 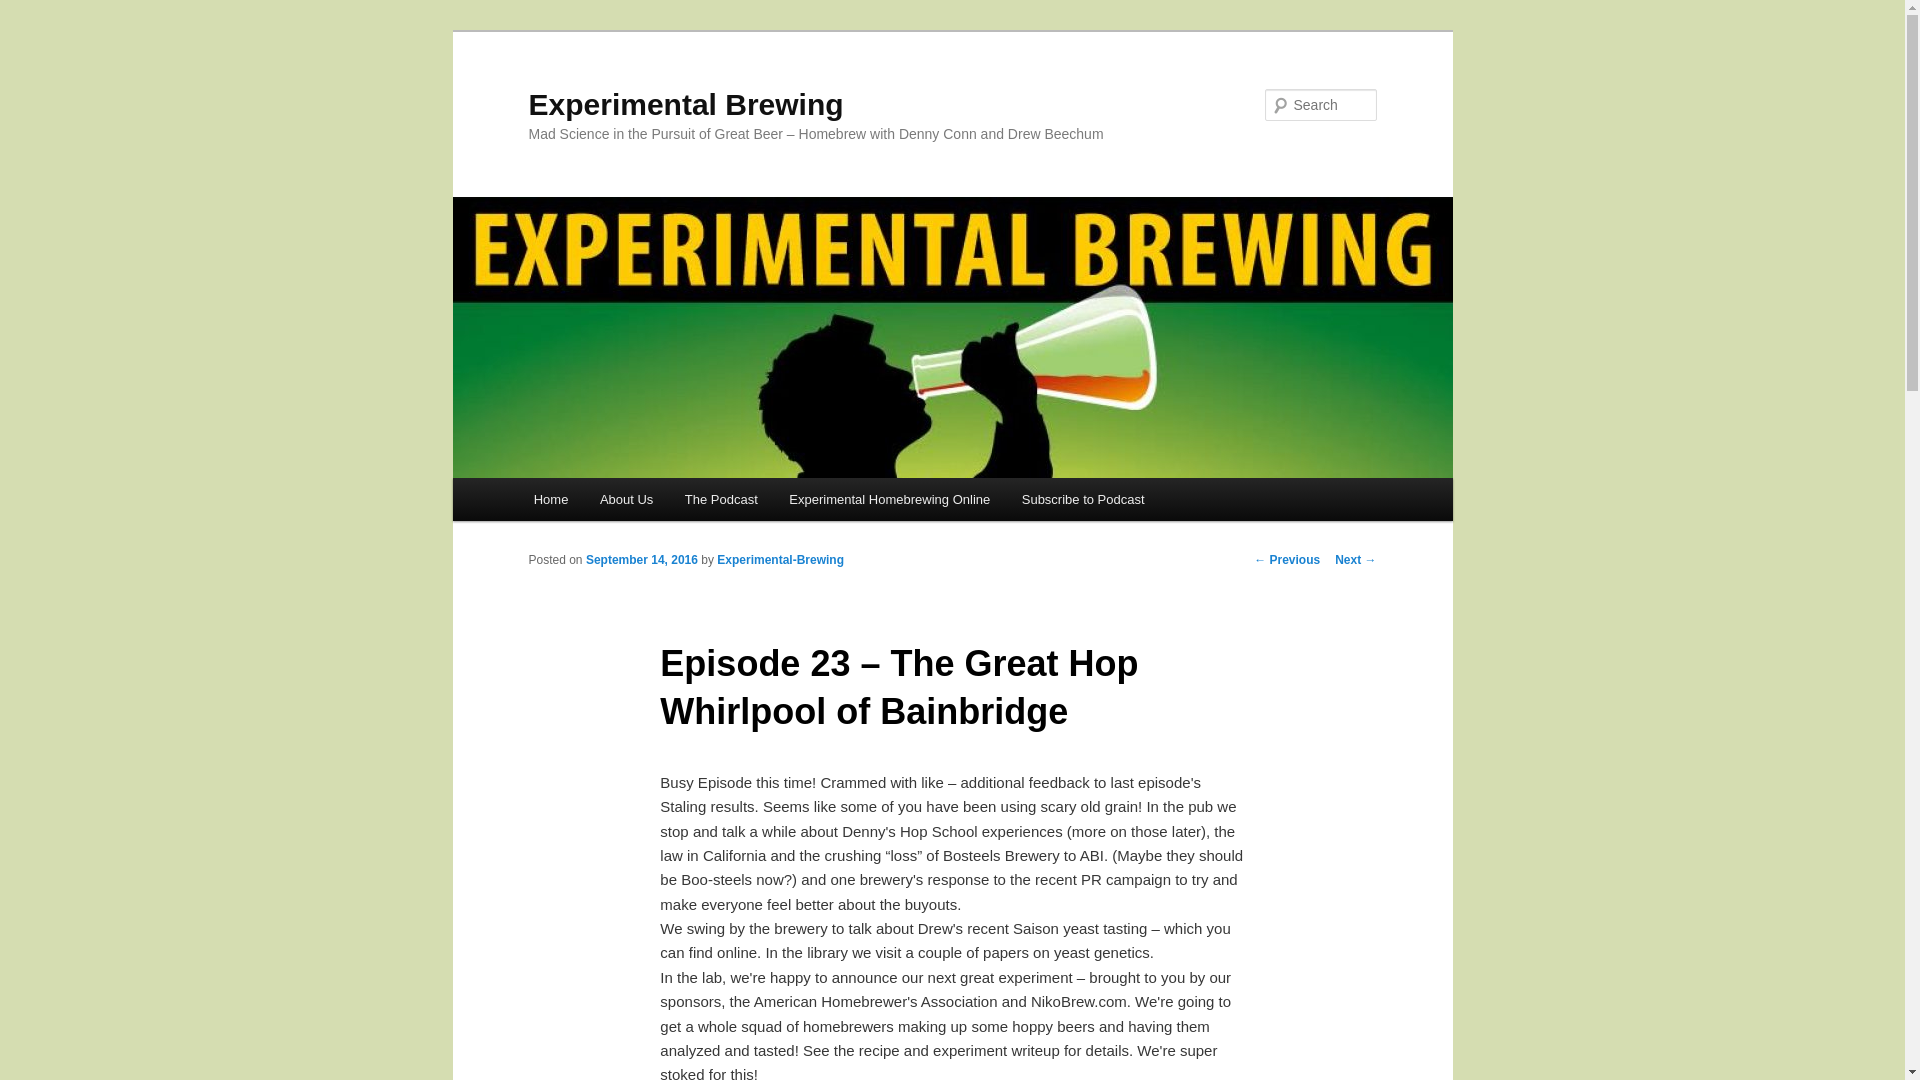 I want to click on The Podcast, so click(x=720, y=499).